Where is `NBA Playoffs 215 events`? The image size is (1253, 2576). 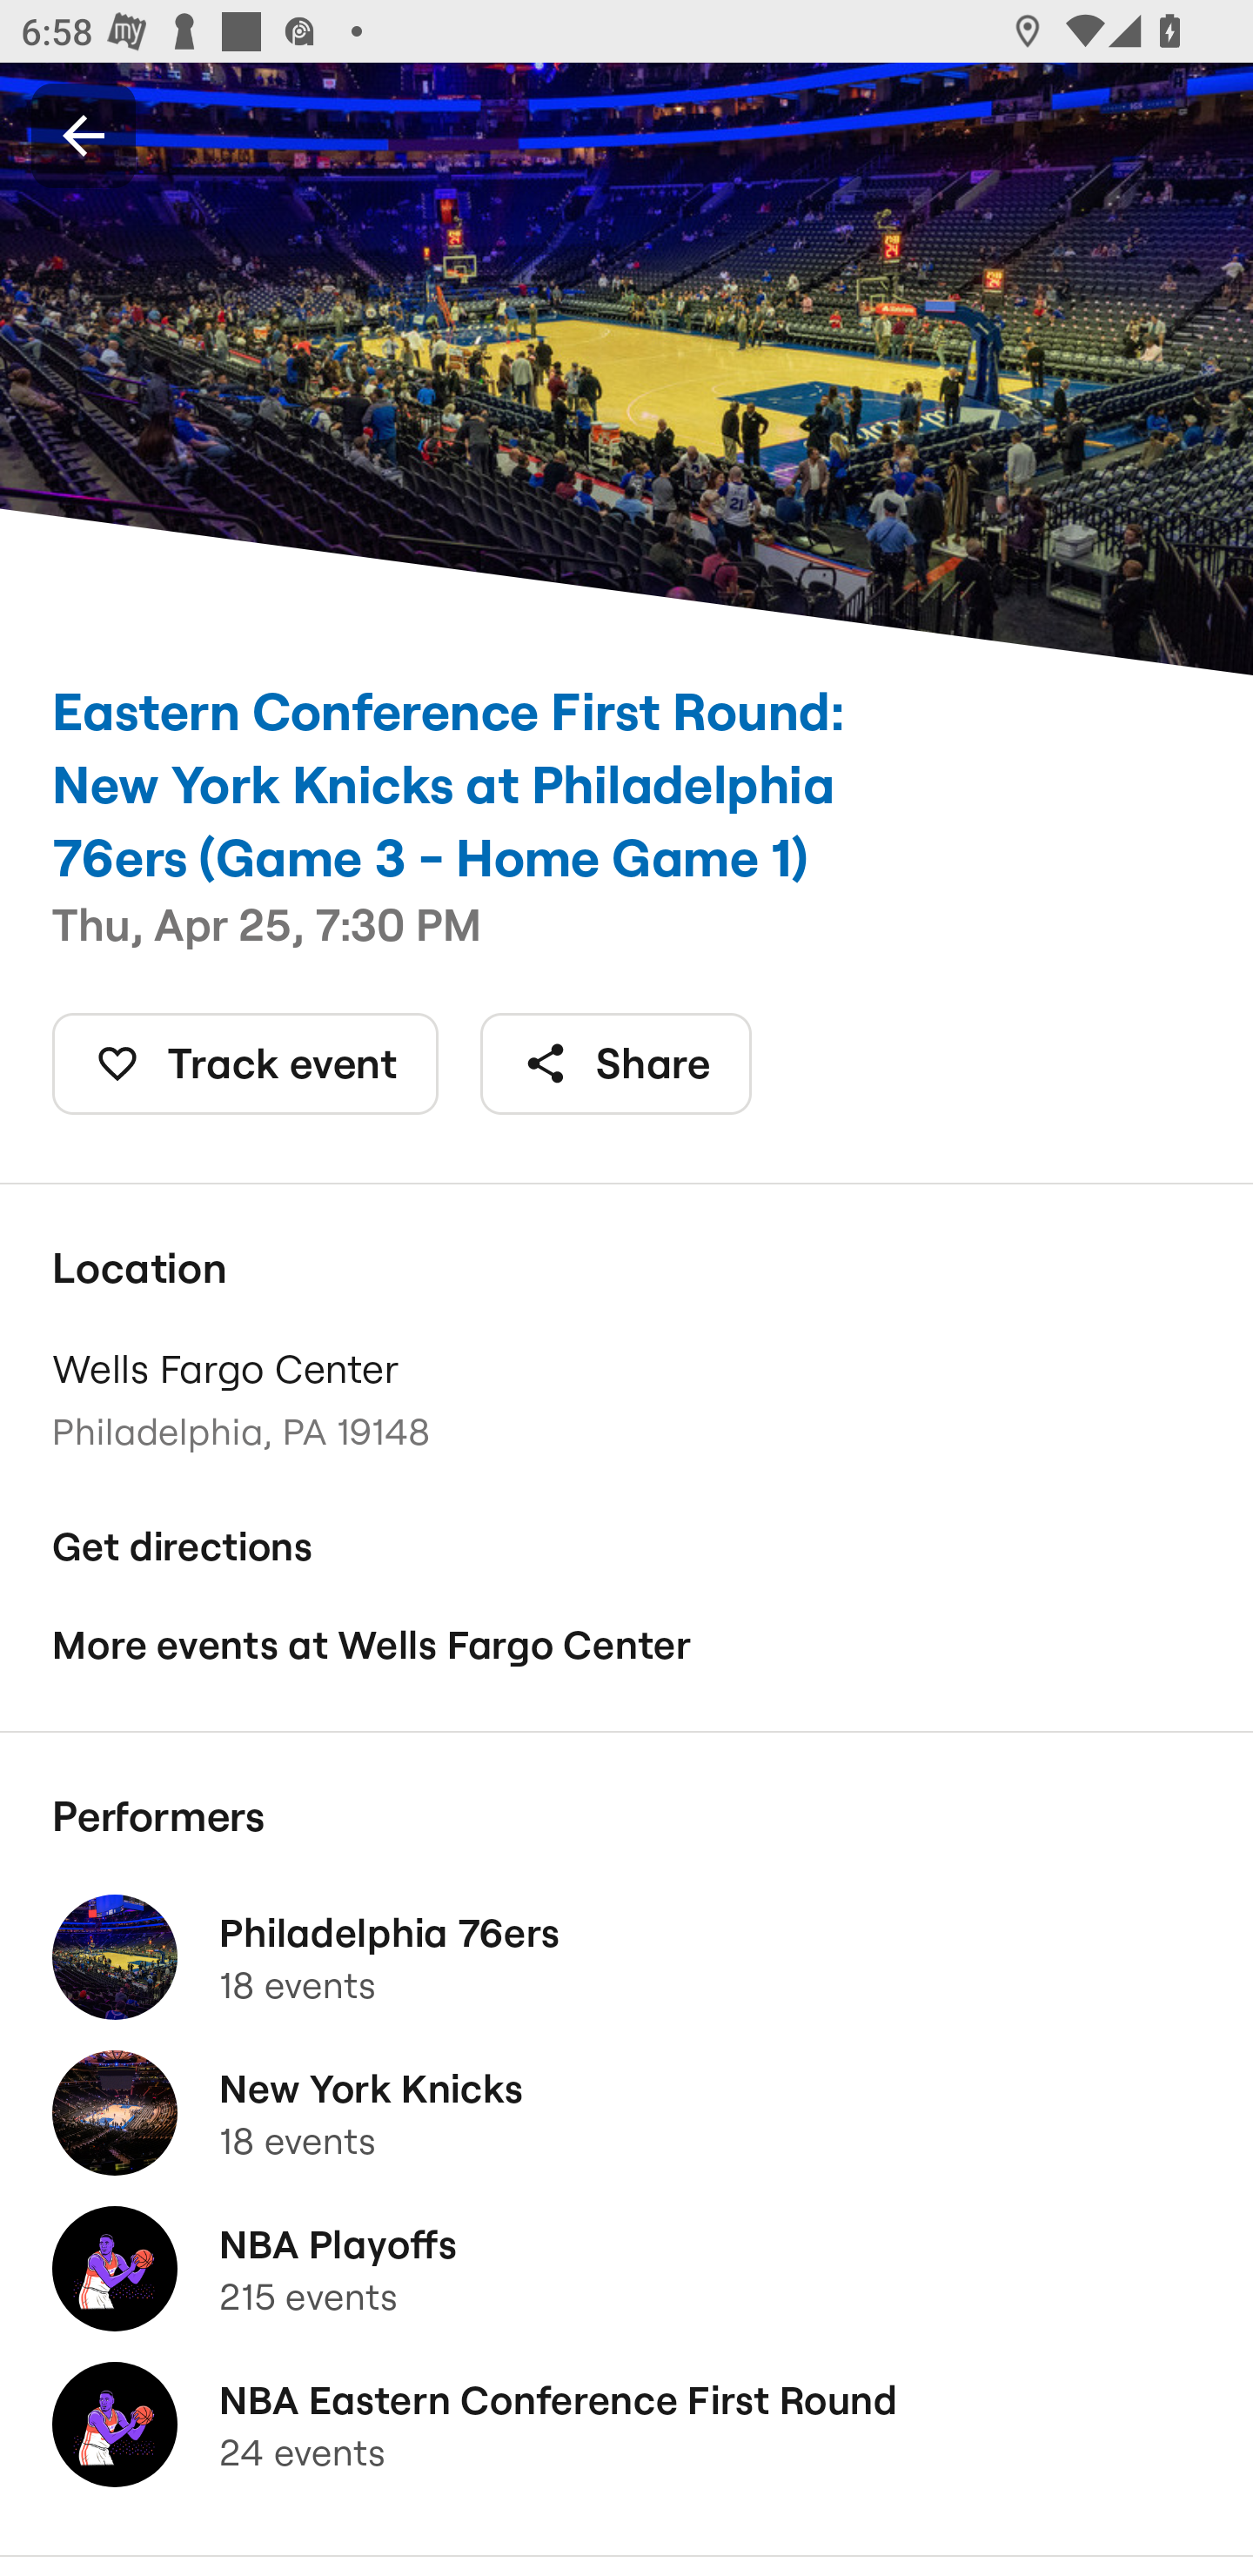
NBA Playoffs 215 events is located at coordinates (626, 2269).